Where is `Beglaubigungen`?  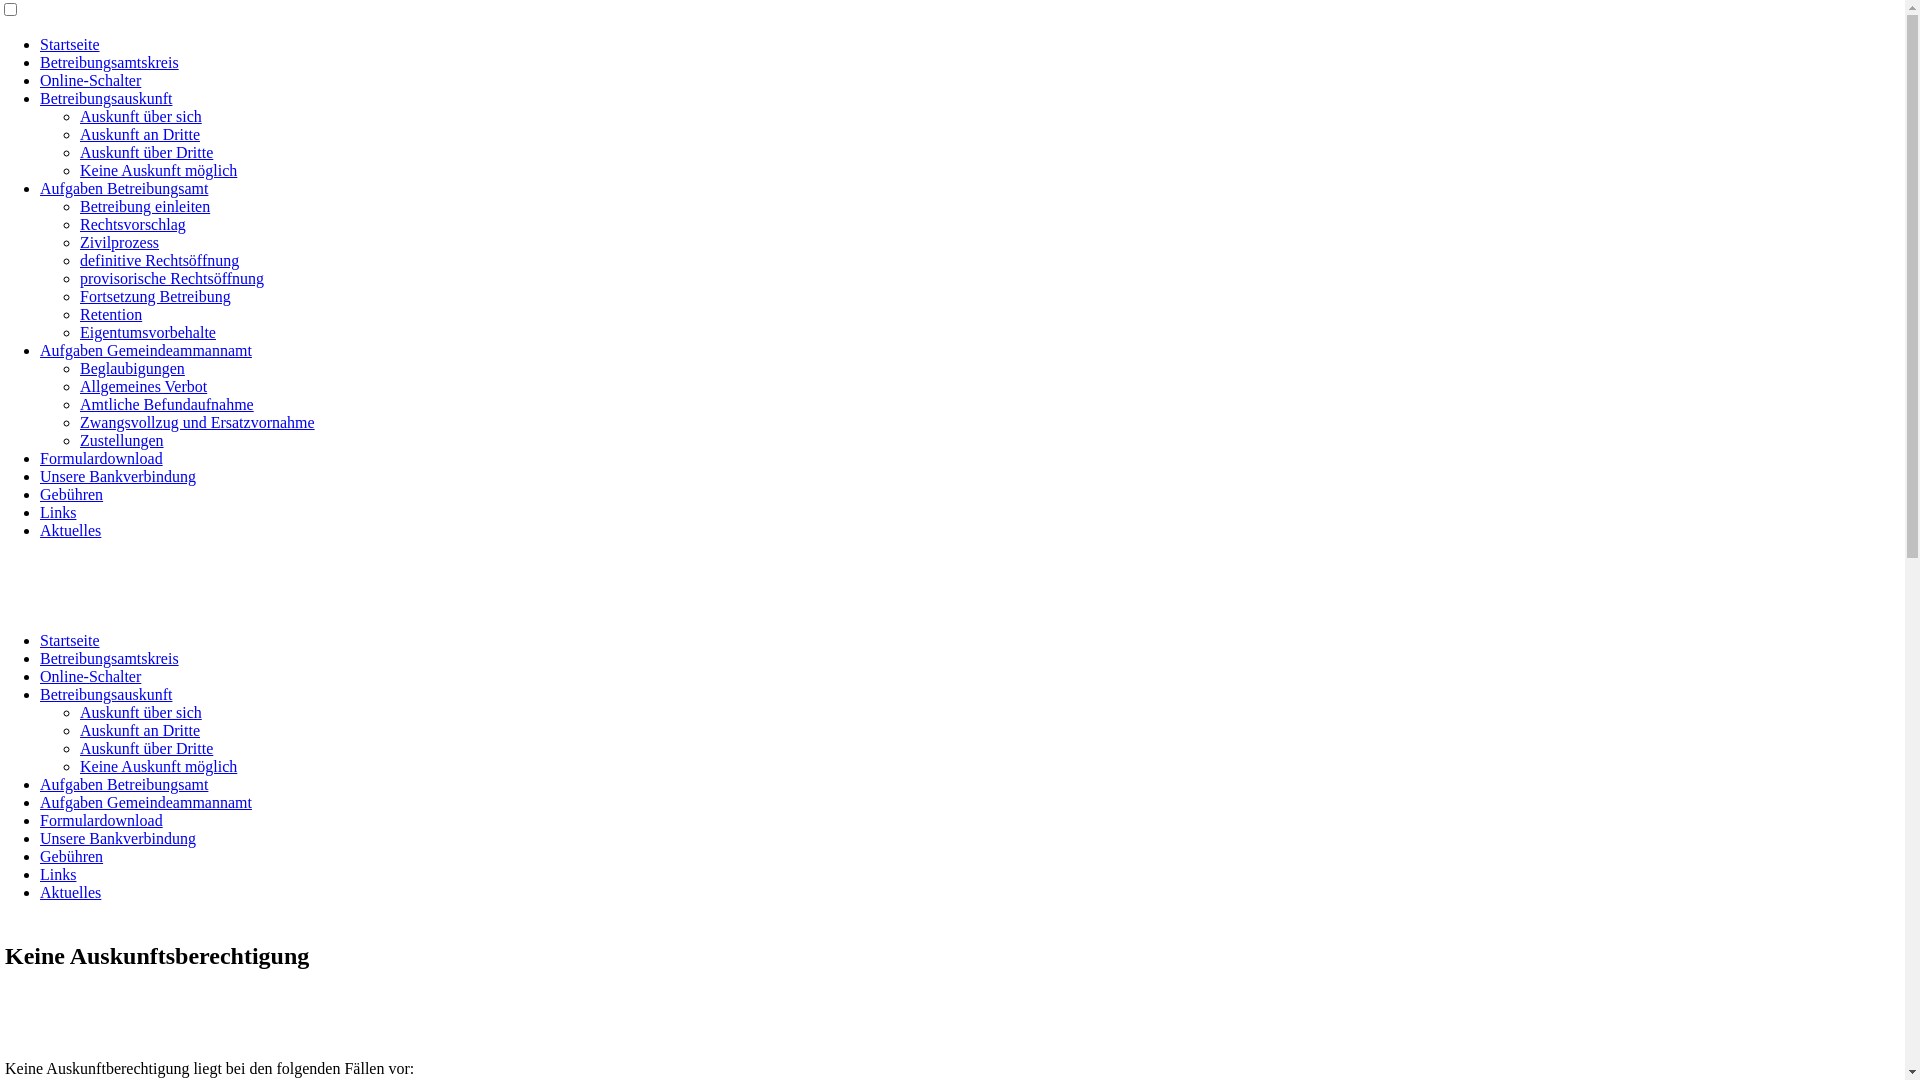 Beglaubigungen is located at coordinates (132, 368).